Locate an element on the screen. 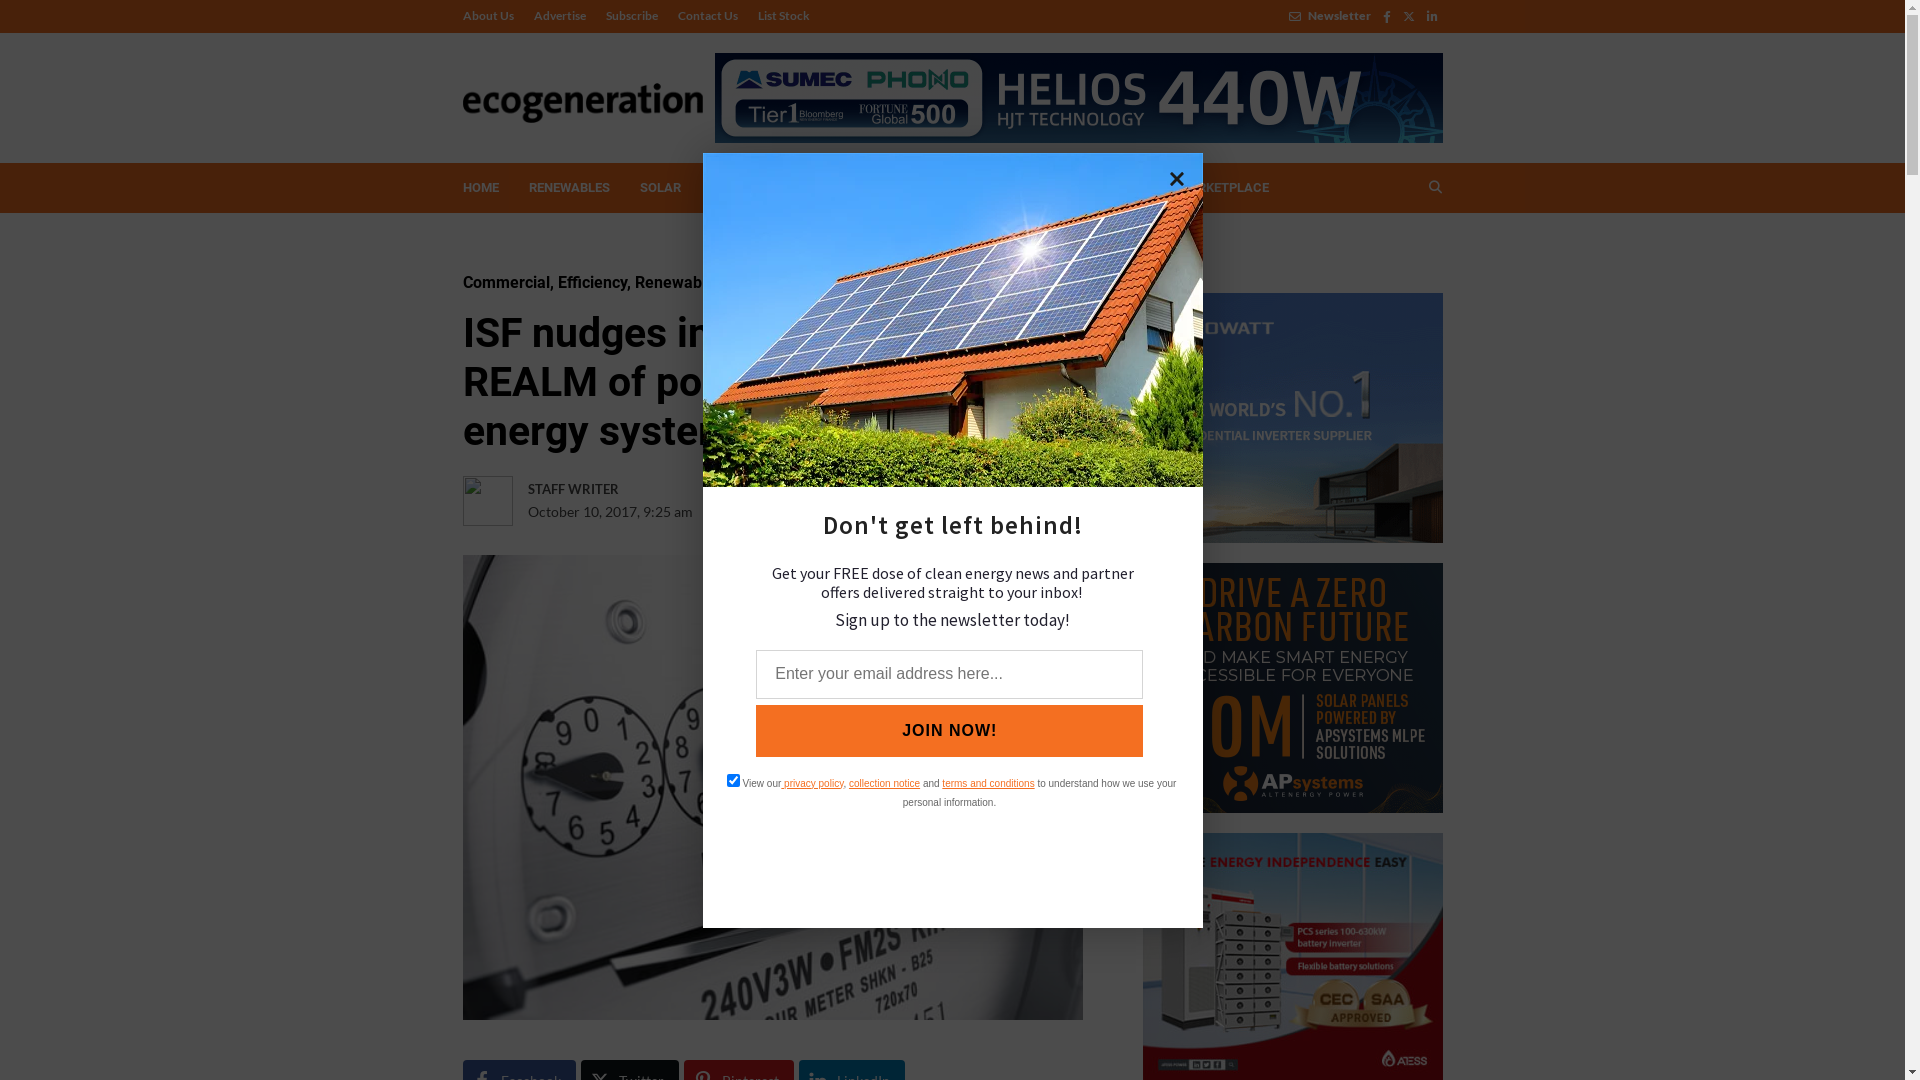  Share on Print is located at coordinates (920, 512).